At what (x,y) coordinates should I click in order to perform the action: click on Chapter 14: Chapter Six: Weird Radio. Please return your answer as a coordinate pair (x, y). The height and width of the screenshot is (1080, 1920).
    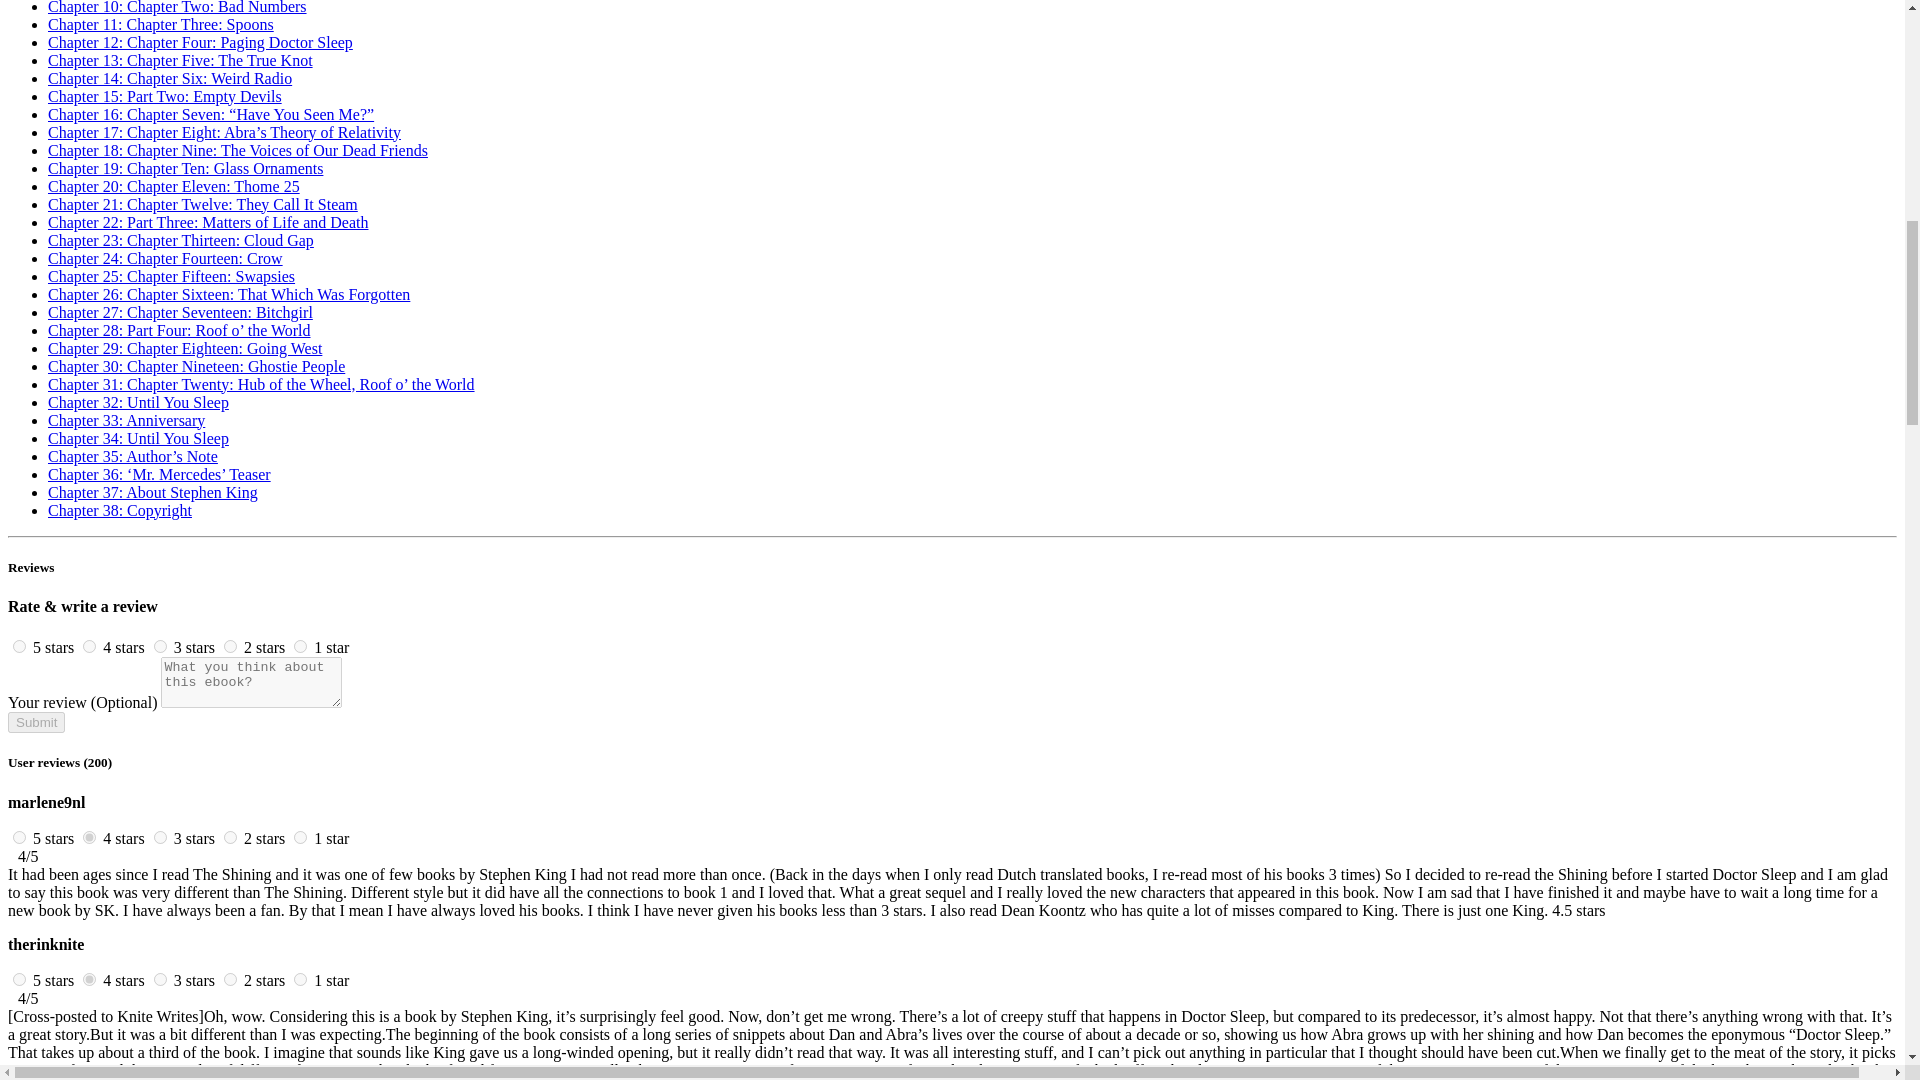
    Looking at the image, I should click on (170, 78).